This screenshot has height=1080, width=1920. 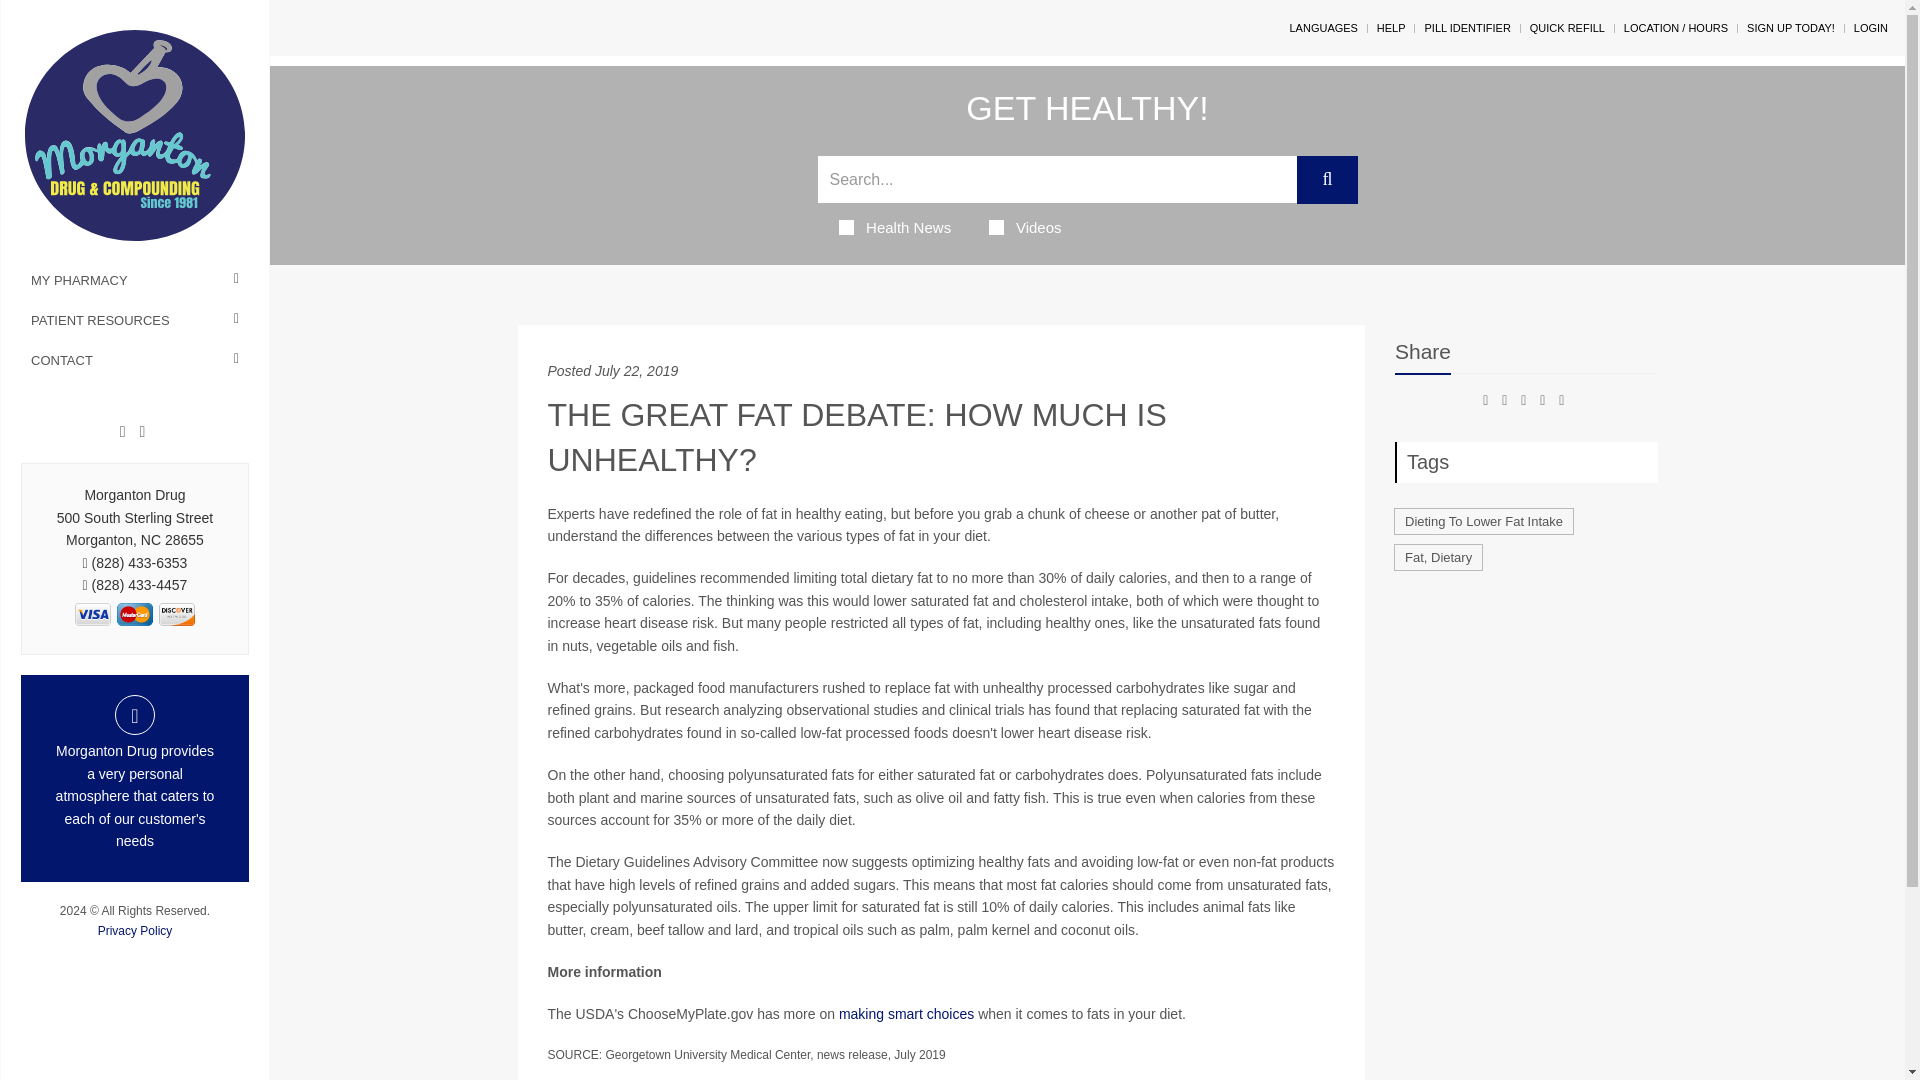 I want to click on 2, so click(x=176, y=614).